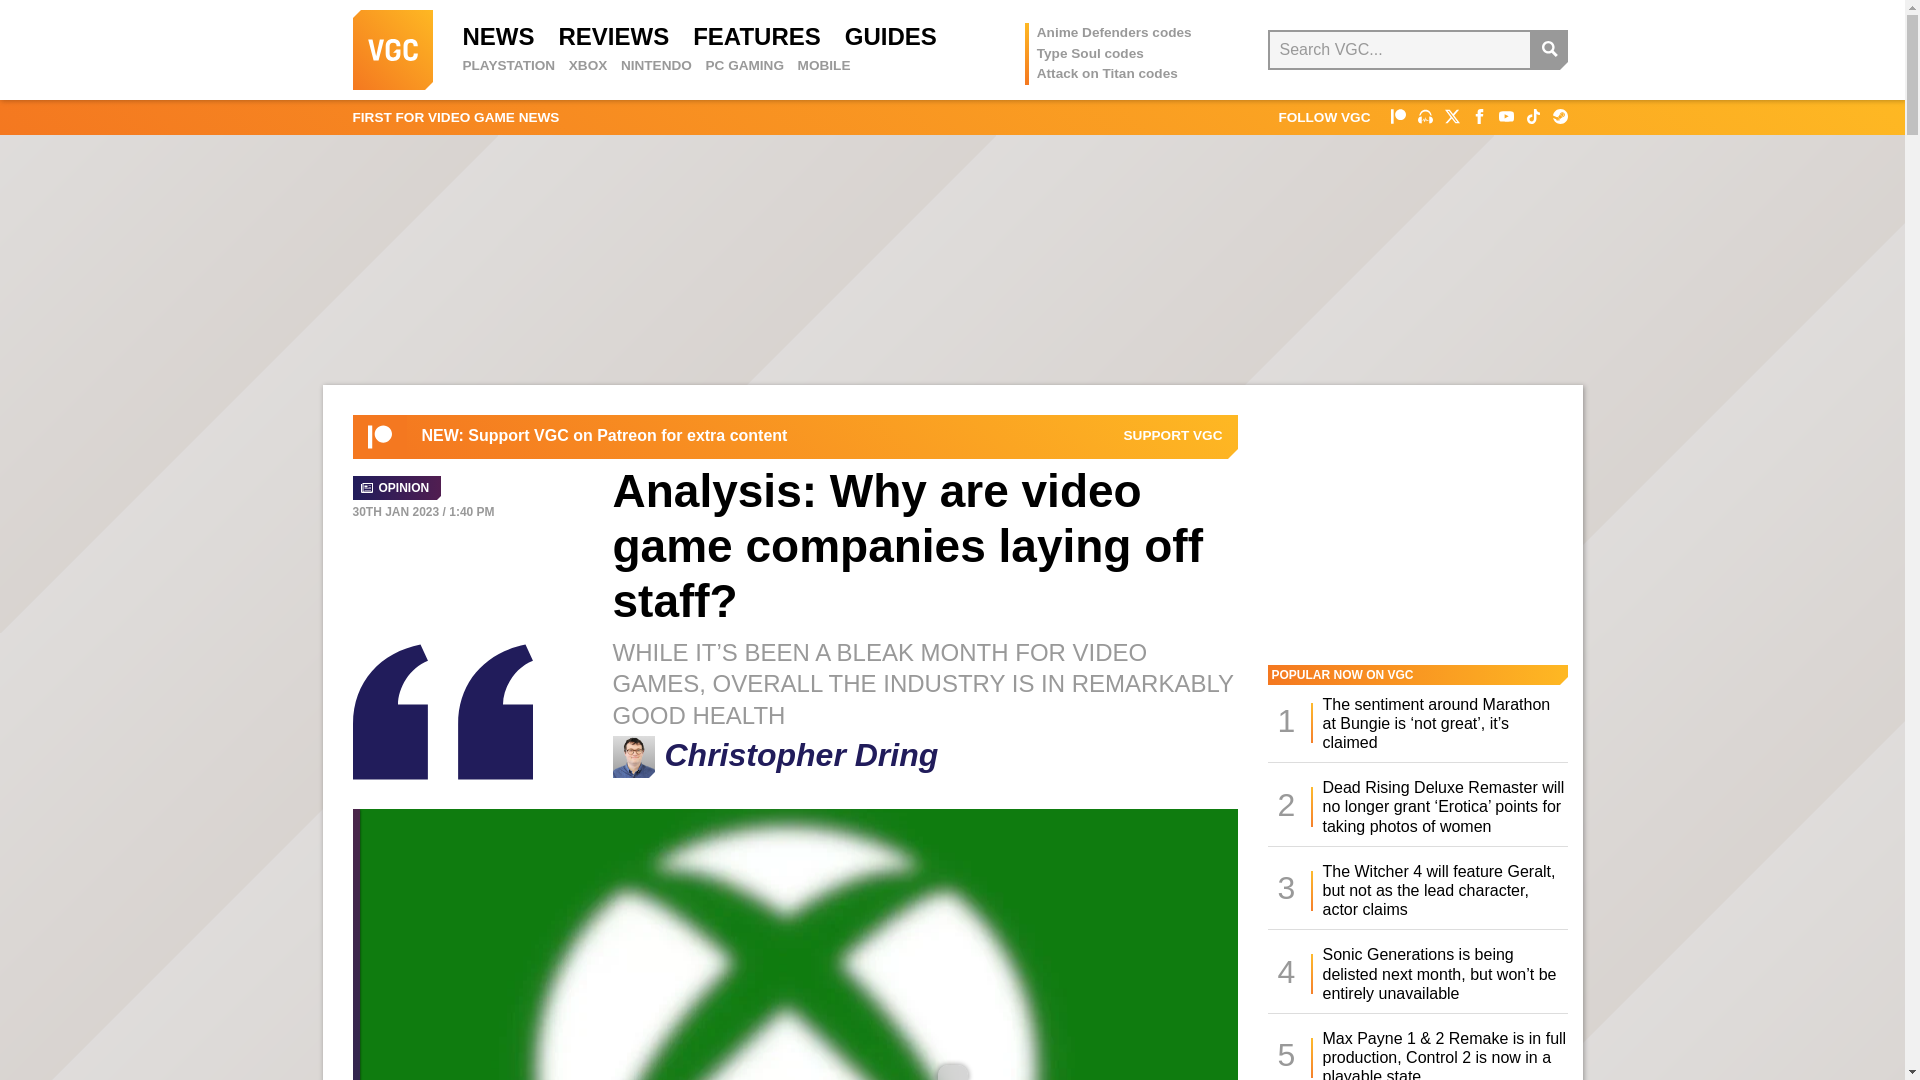 Image resolution: width=1920 pixels, height=1080 pixels. Describe the element at coordinates (1090, 53) in the screenshot. I see `Type Soul codes` at that location.